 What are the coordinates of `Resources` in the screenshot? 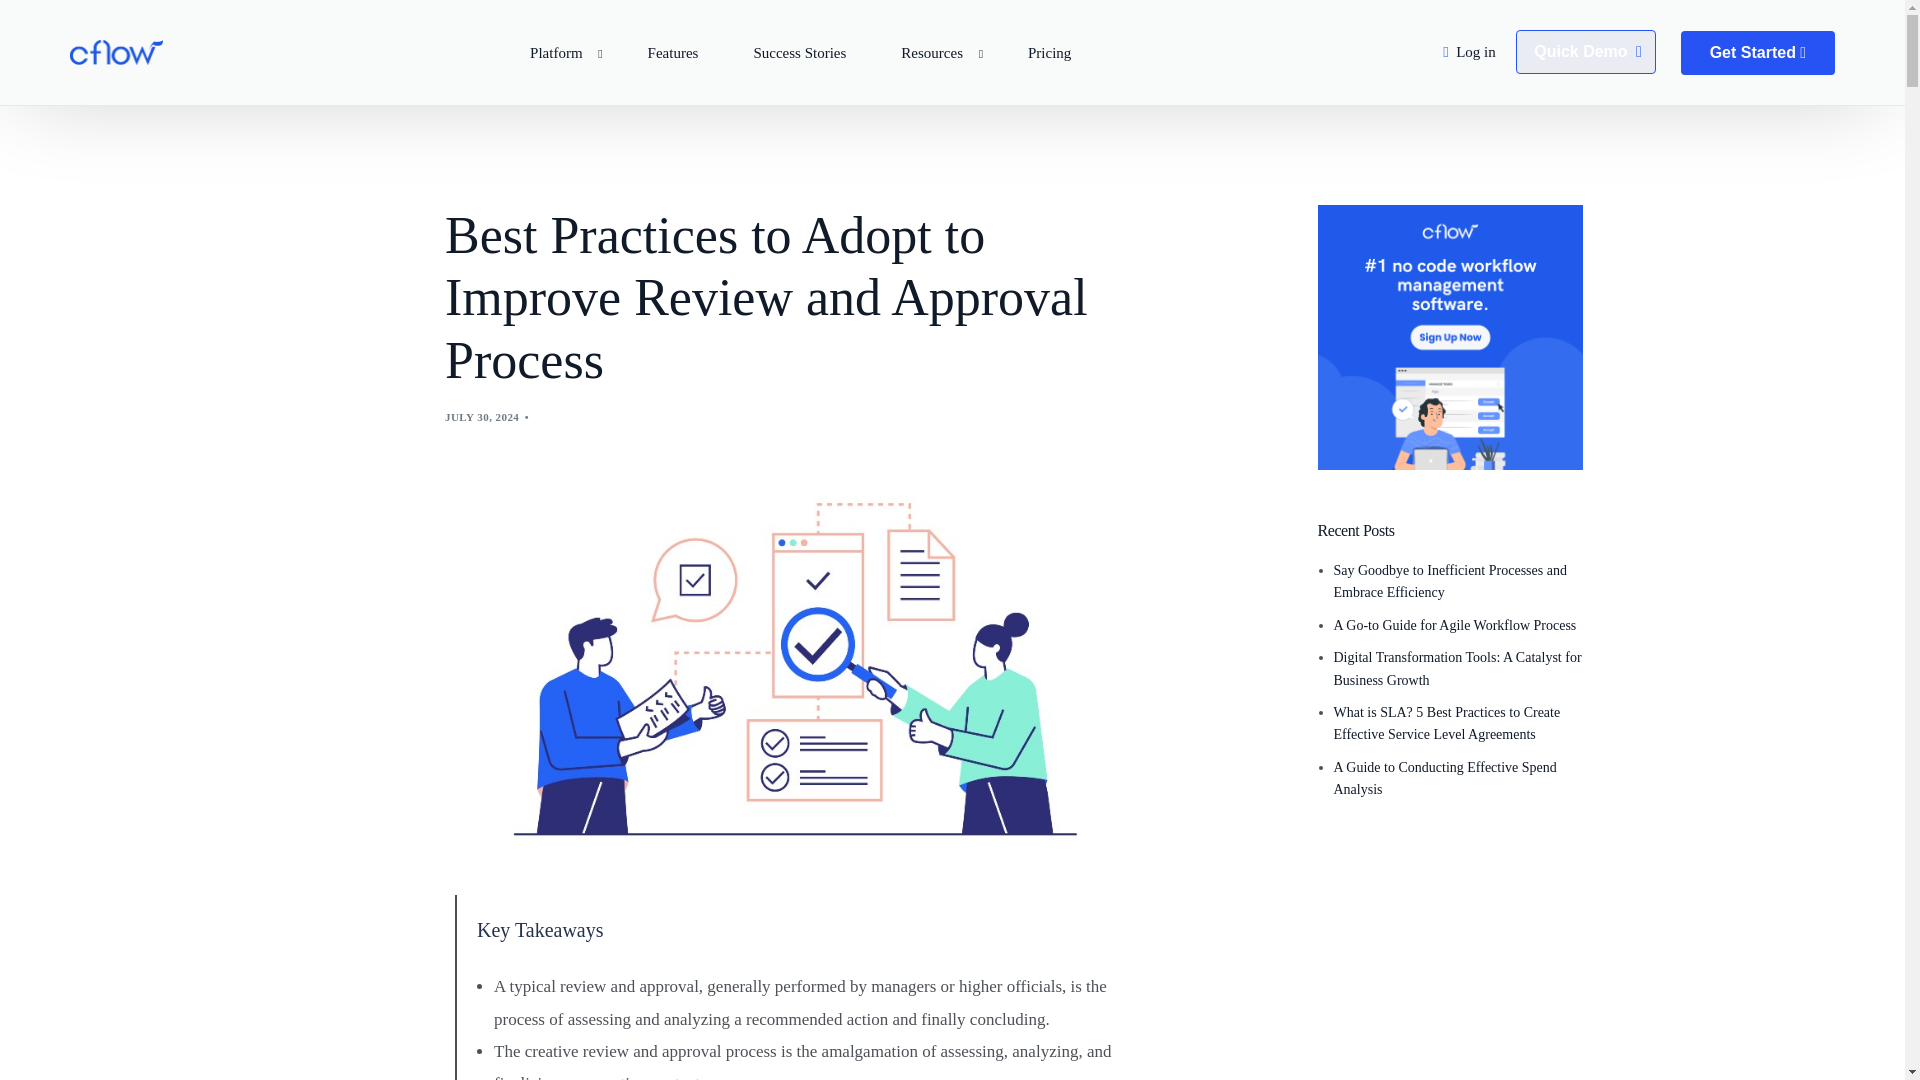 It's located at (936, 52).